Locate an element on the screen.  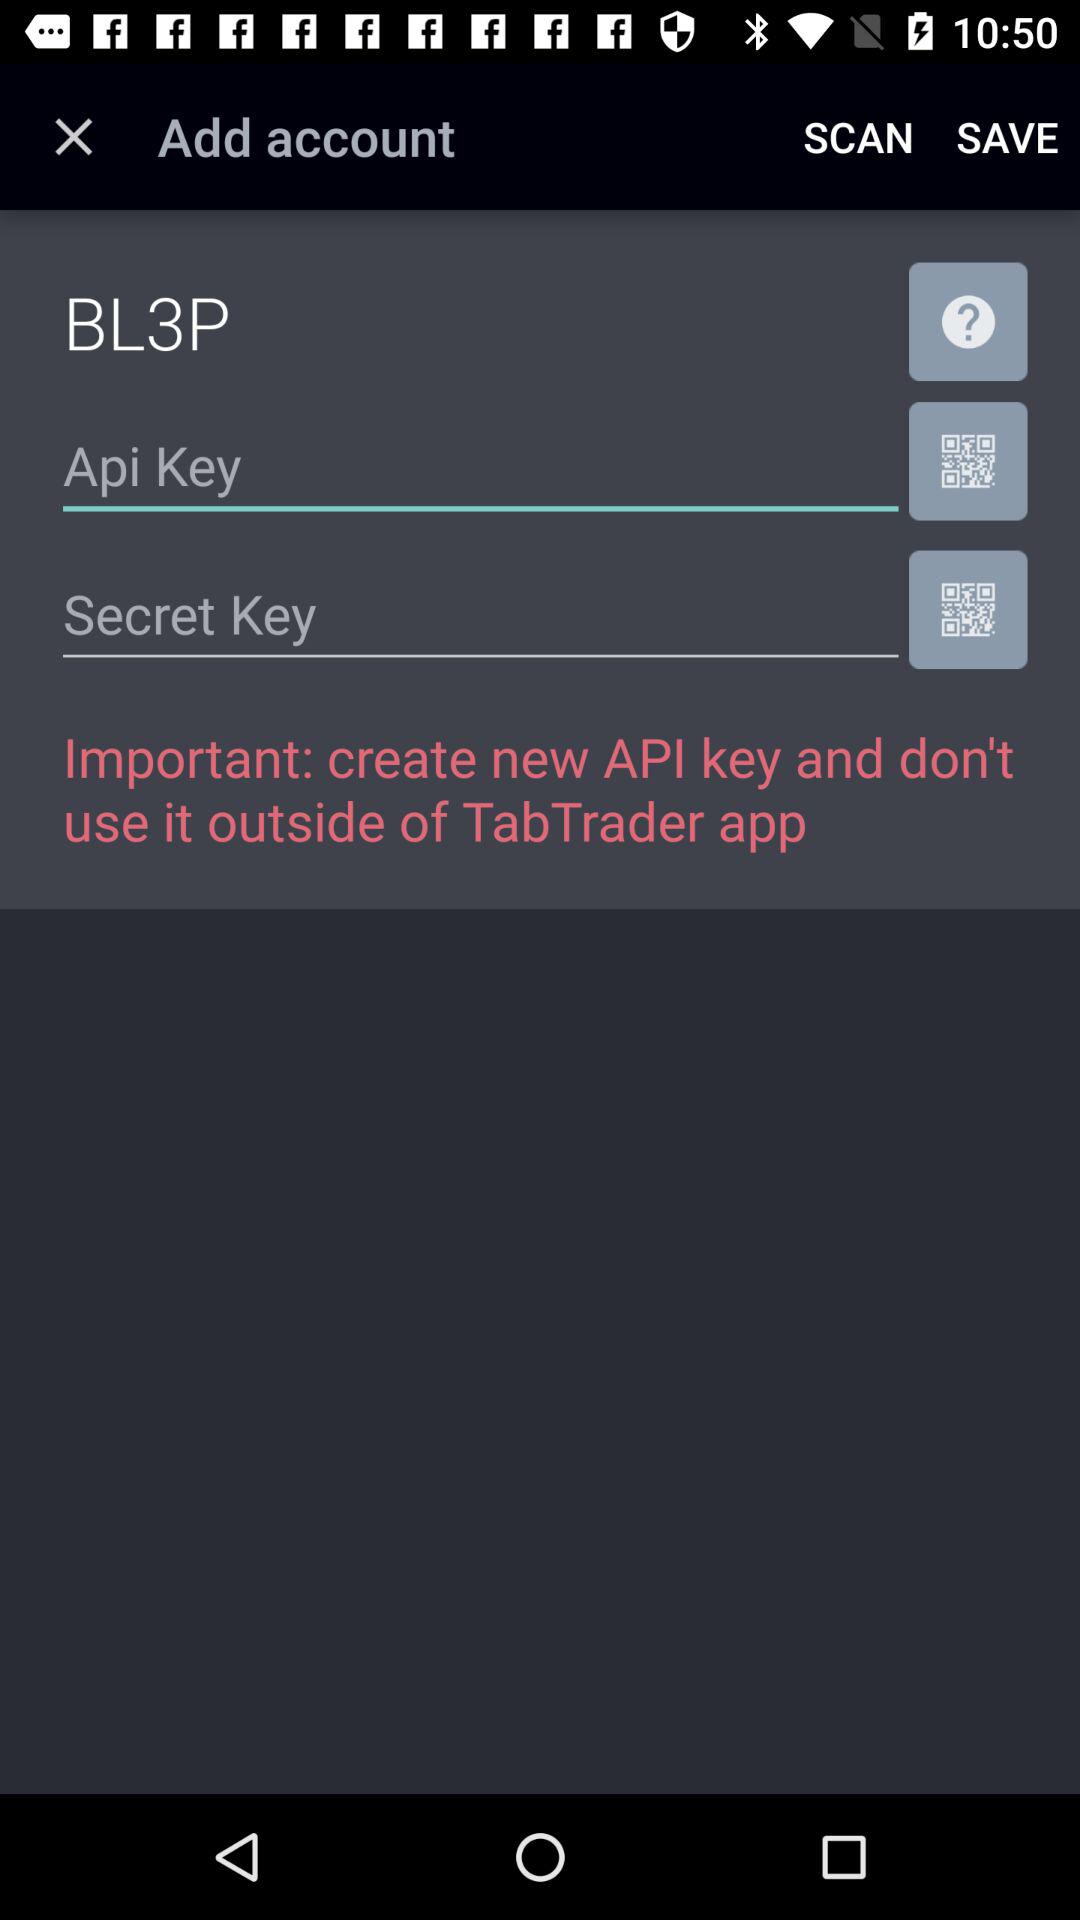
swipe until save is located at coordinates (1008, 136).